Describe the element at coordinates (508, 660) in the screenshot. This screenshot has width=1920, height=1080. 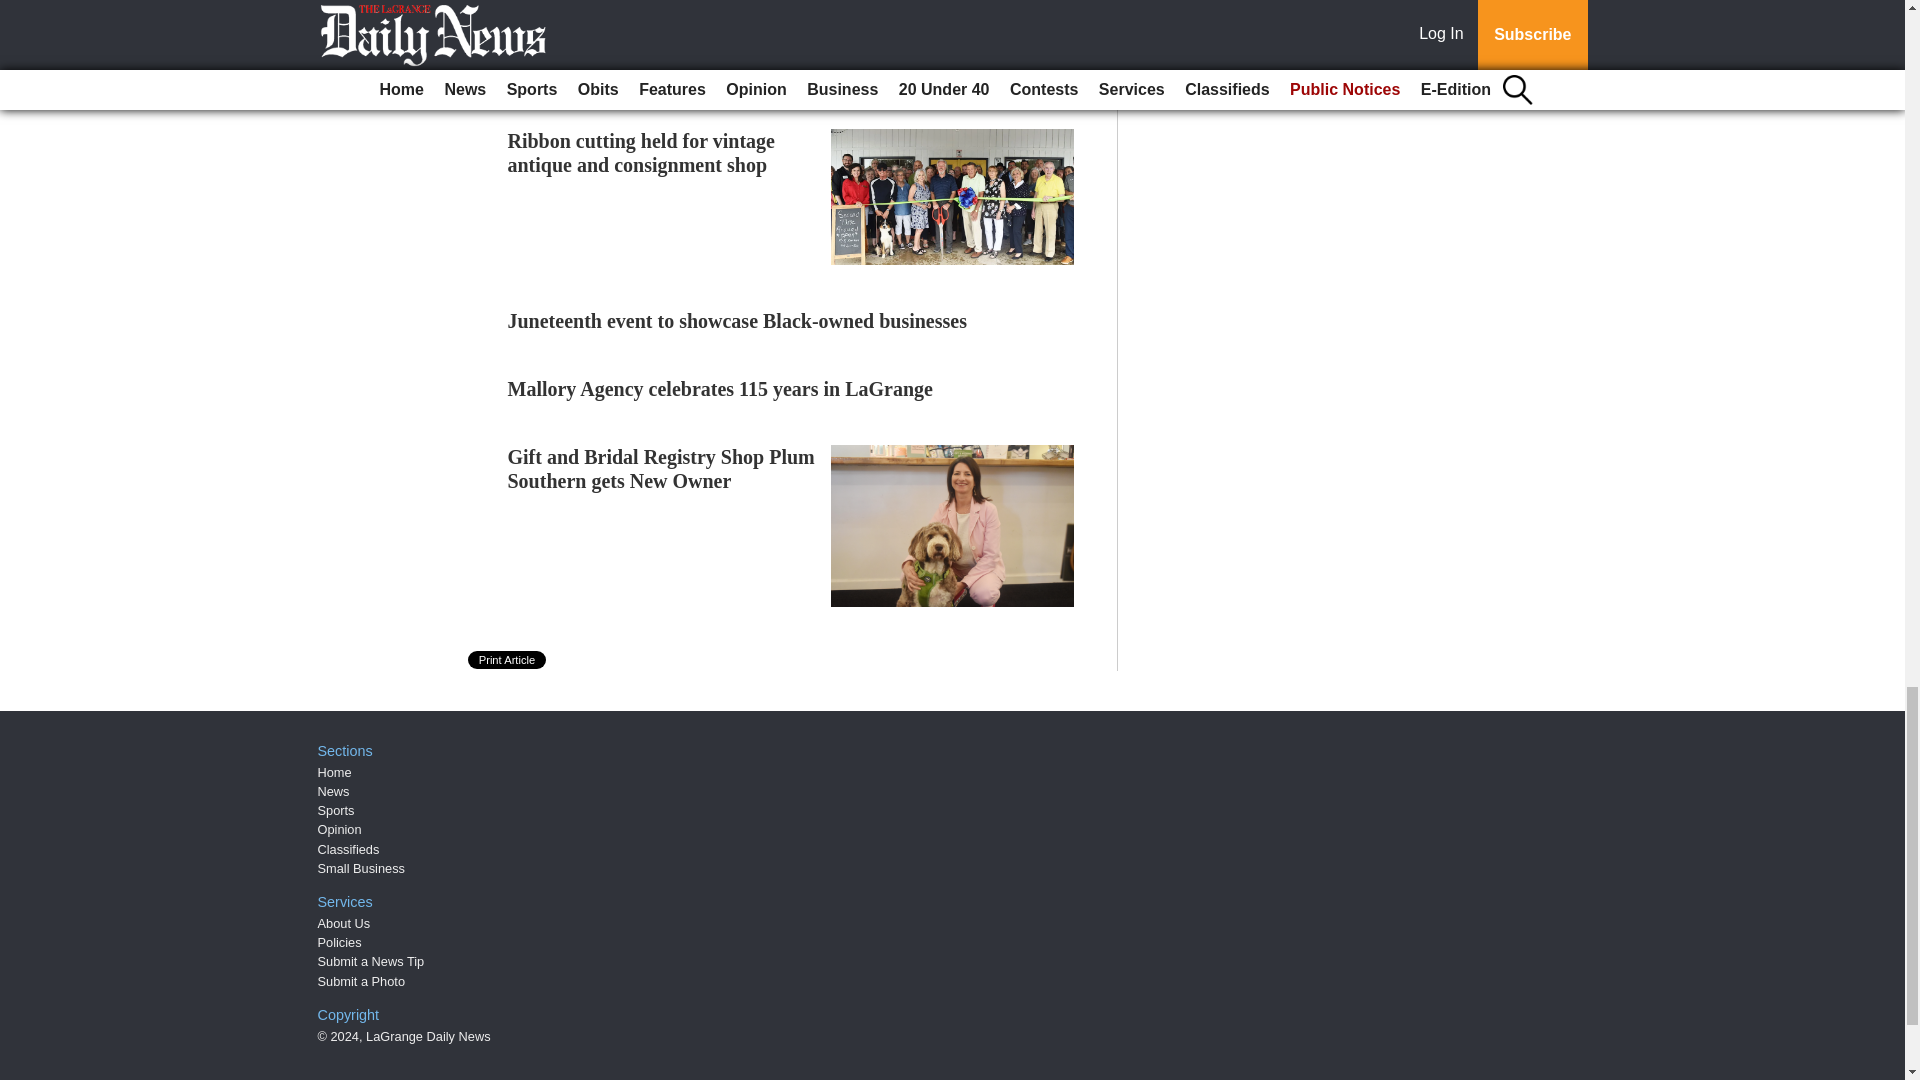
I see `Print Article` at that location.